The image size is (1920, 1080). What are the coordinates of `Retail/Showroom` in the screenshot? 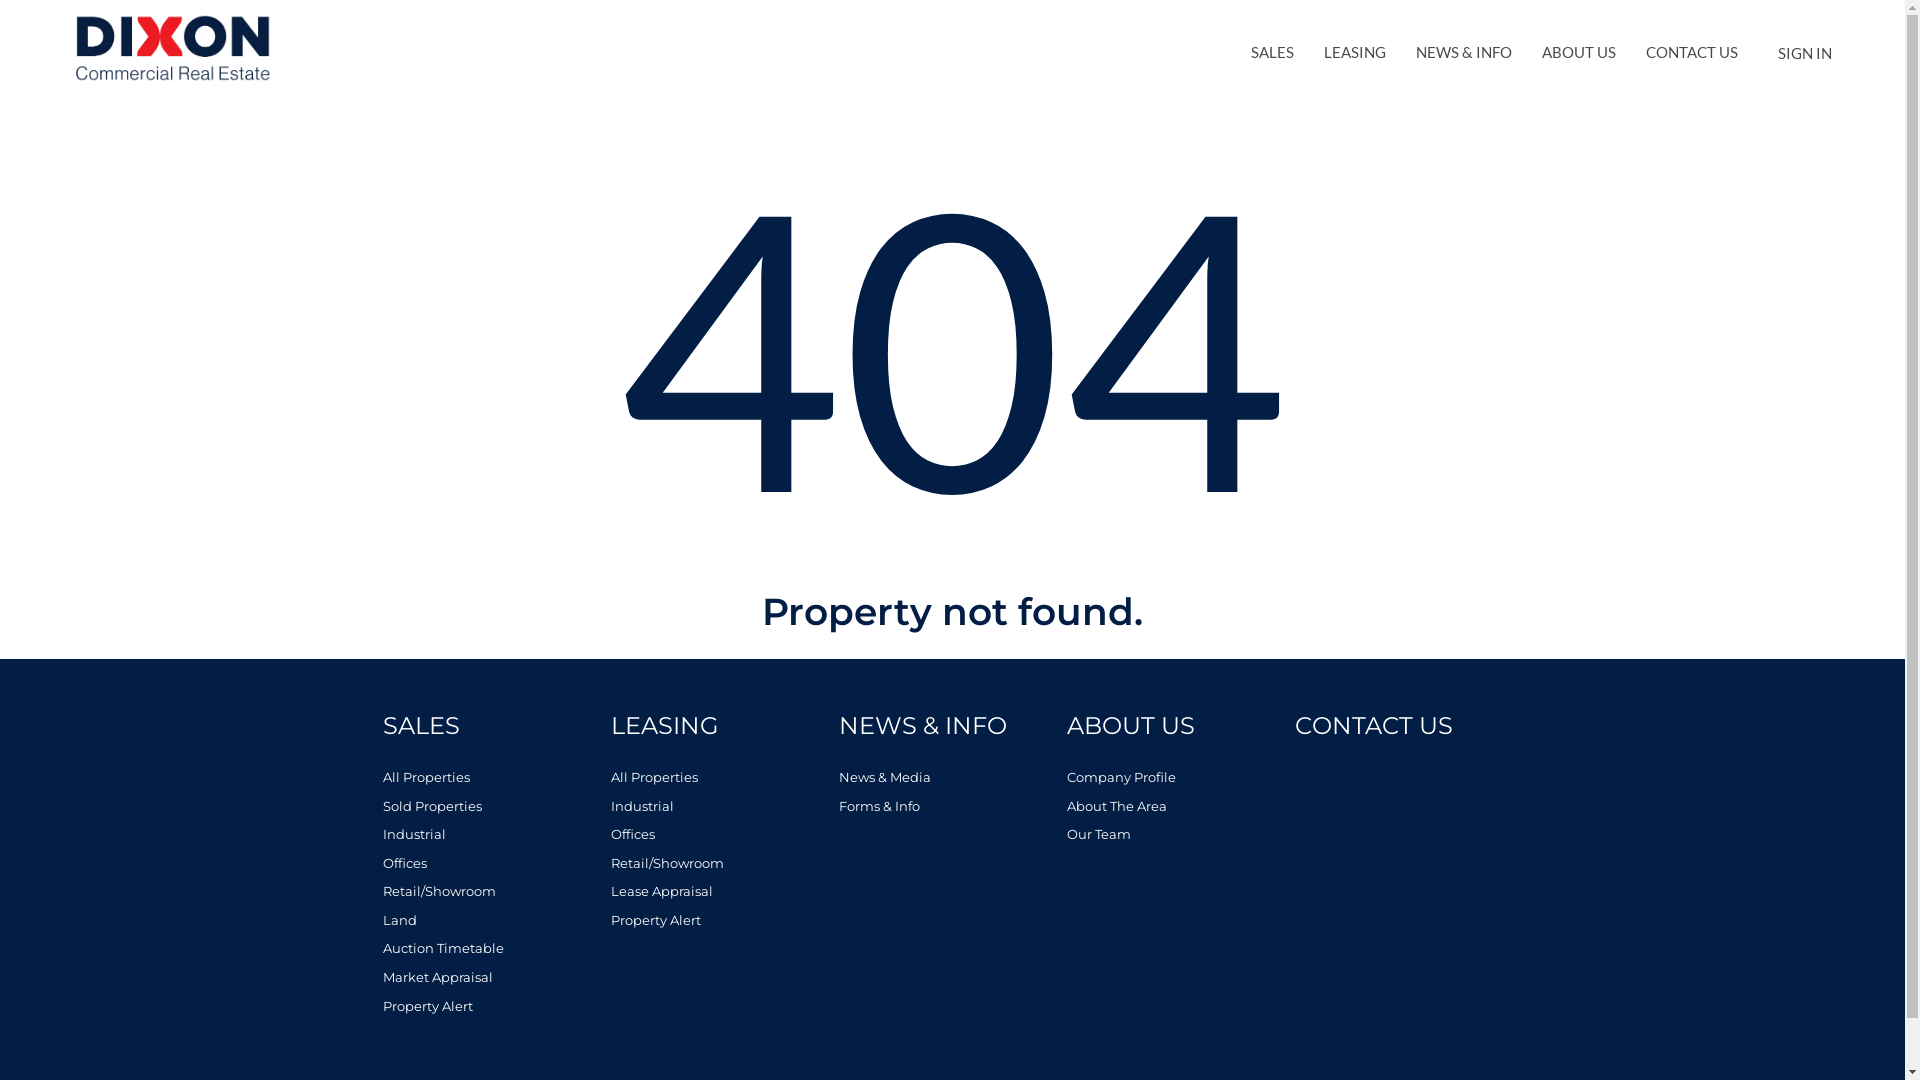 It's located at (496, 892).